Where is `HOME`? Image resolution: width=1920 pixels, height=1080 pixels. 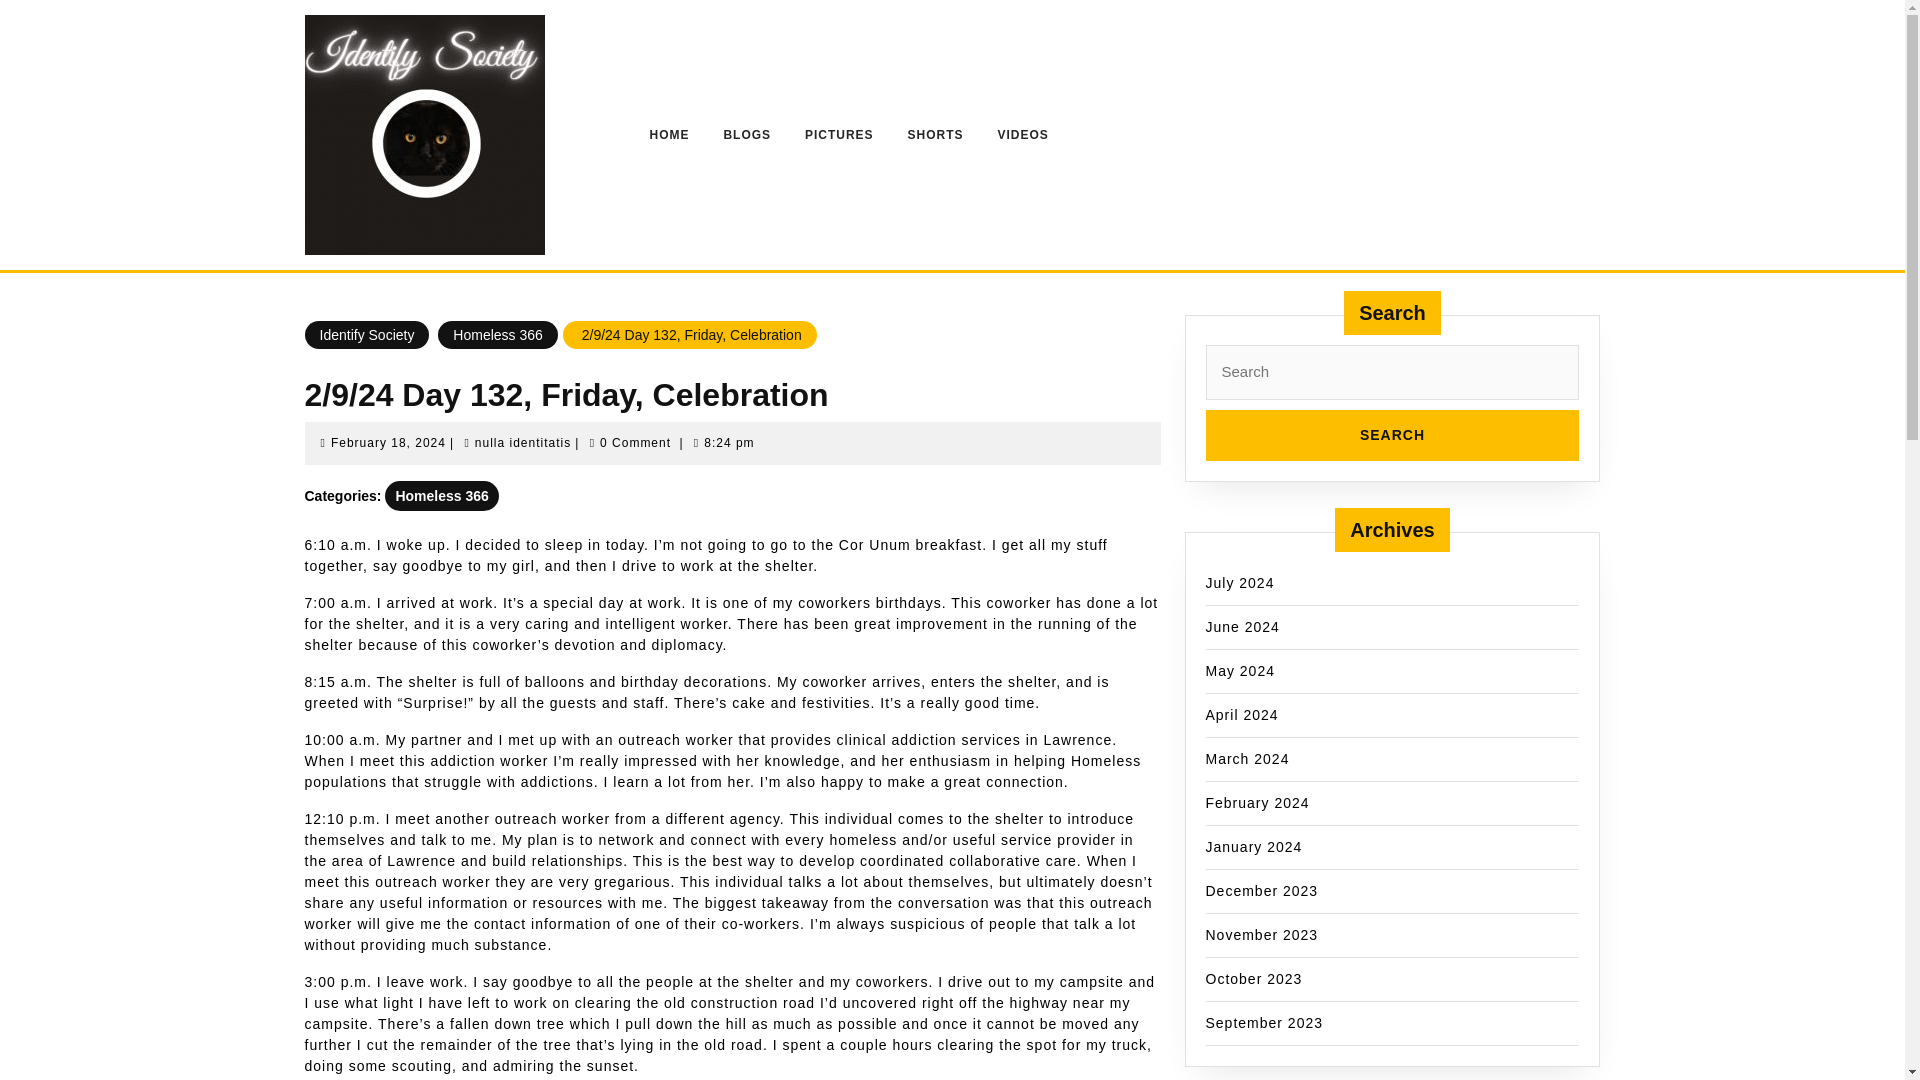
HOME is located at coordinates (1262, 890).